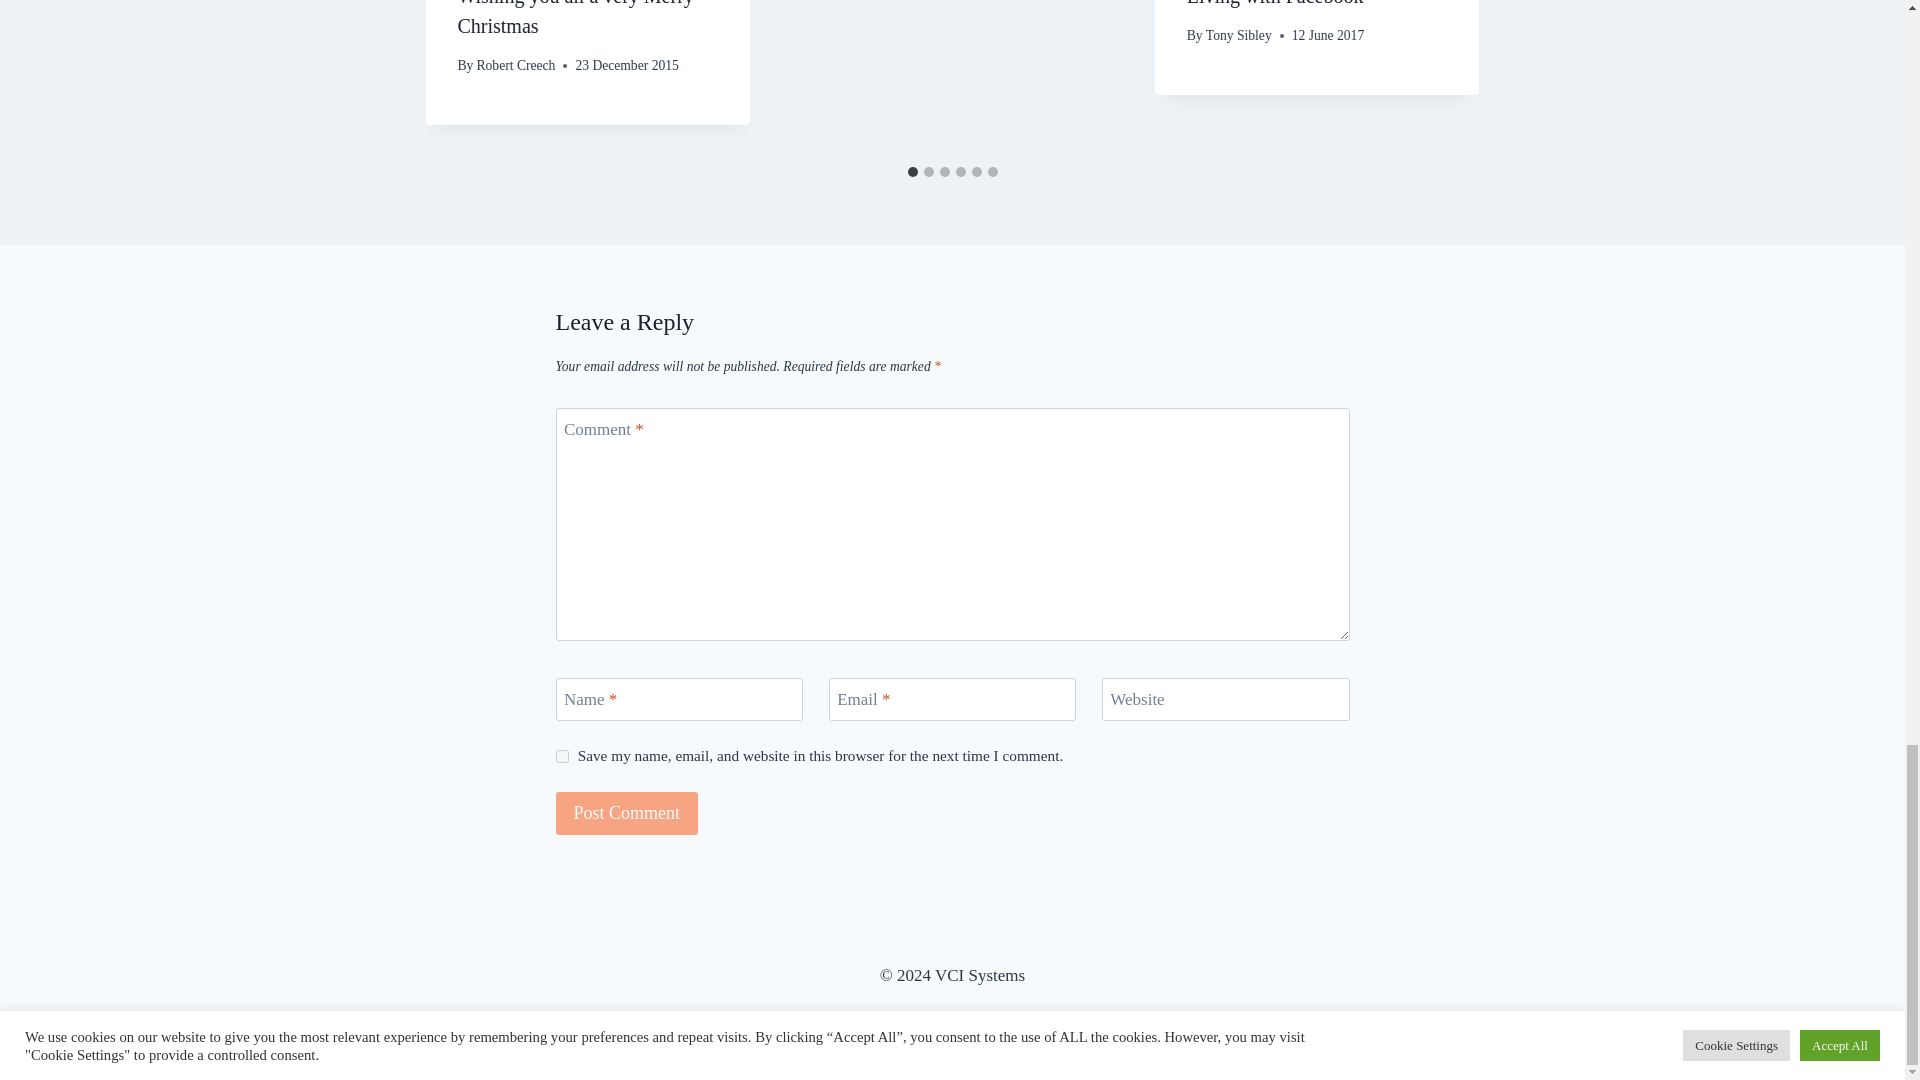 The image size is (1920, 1080). What do you see at coordinates (562, 756) in the screenshot?
I see `yes` at bounding box center [562, 756].